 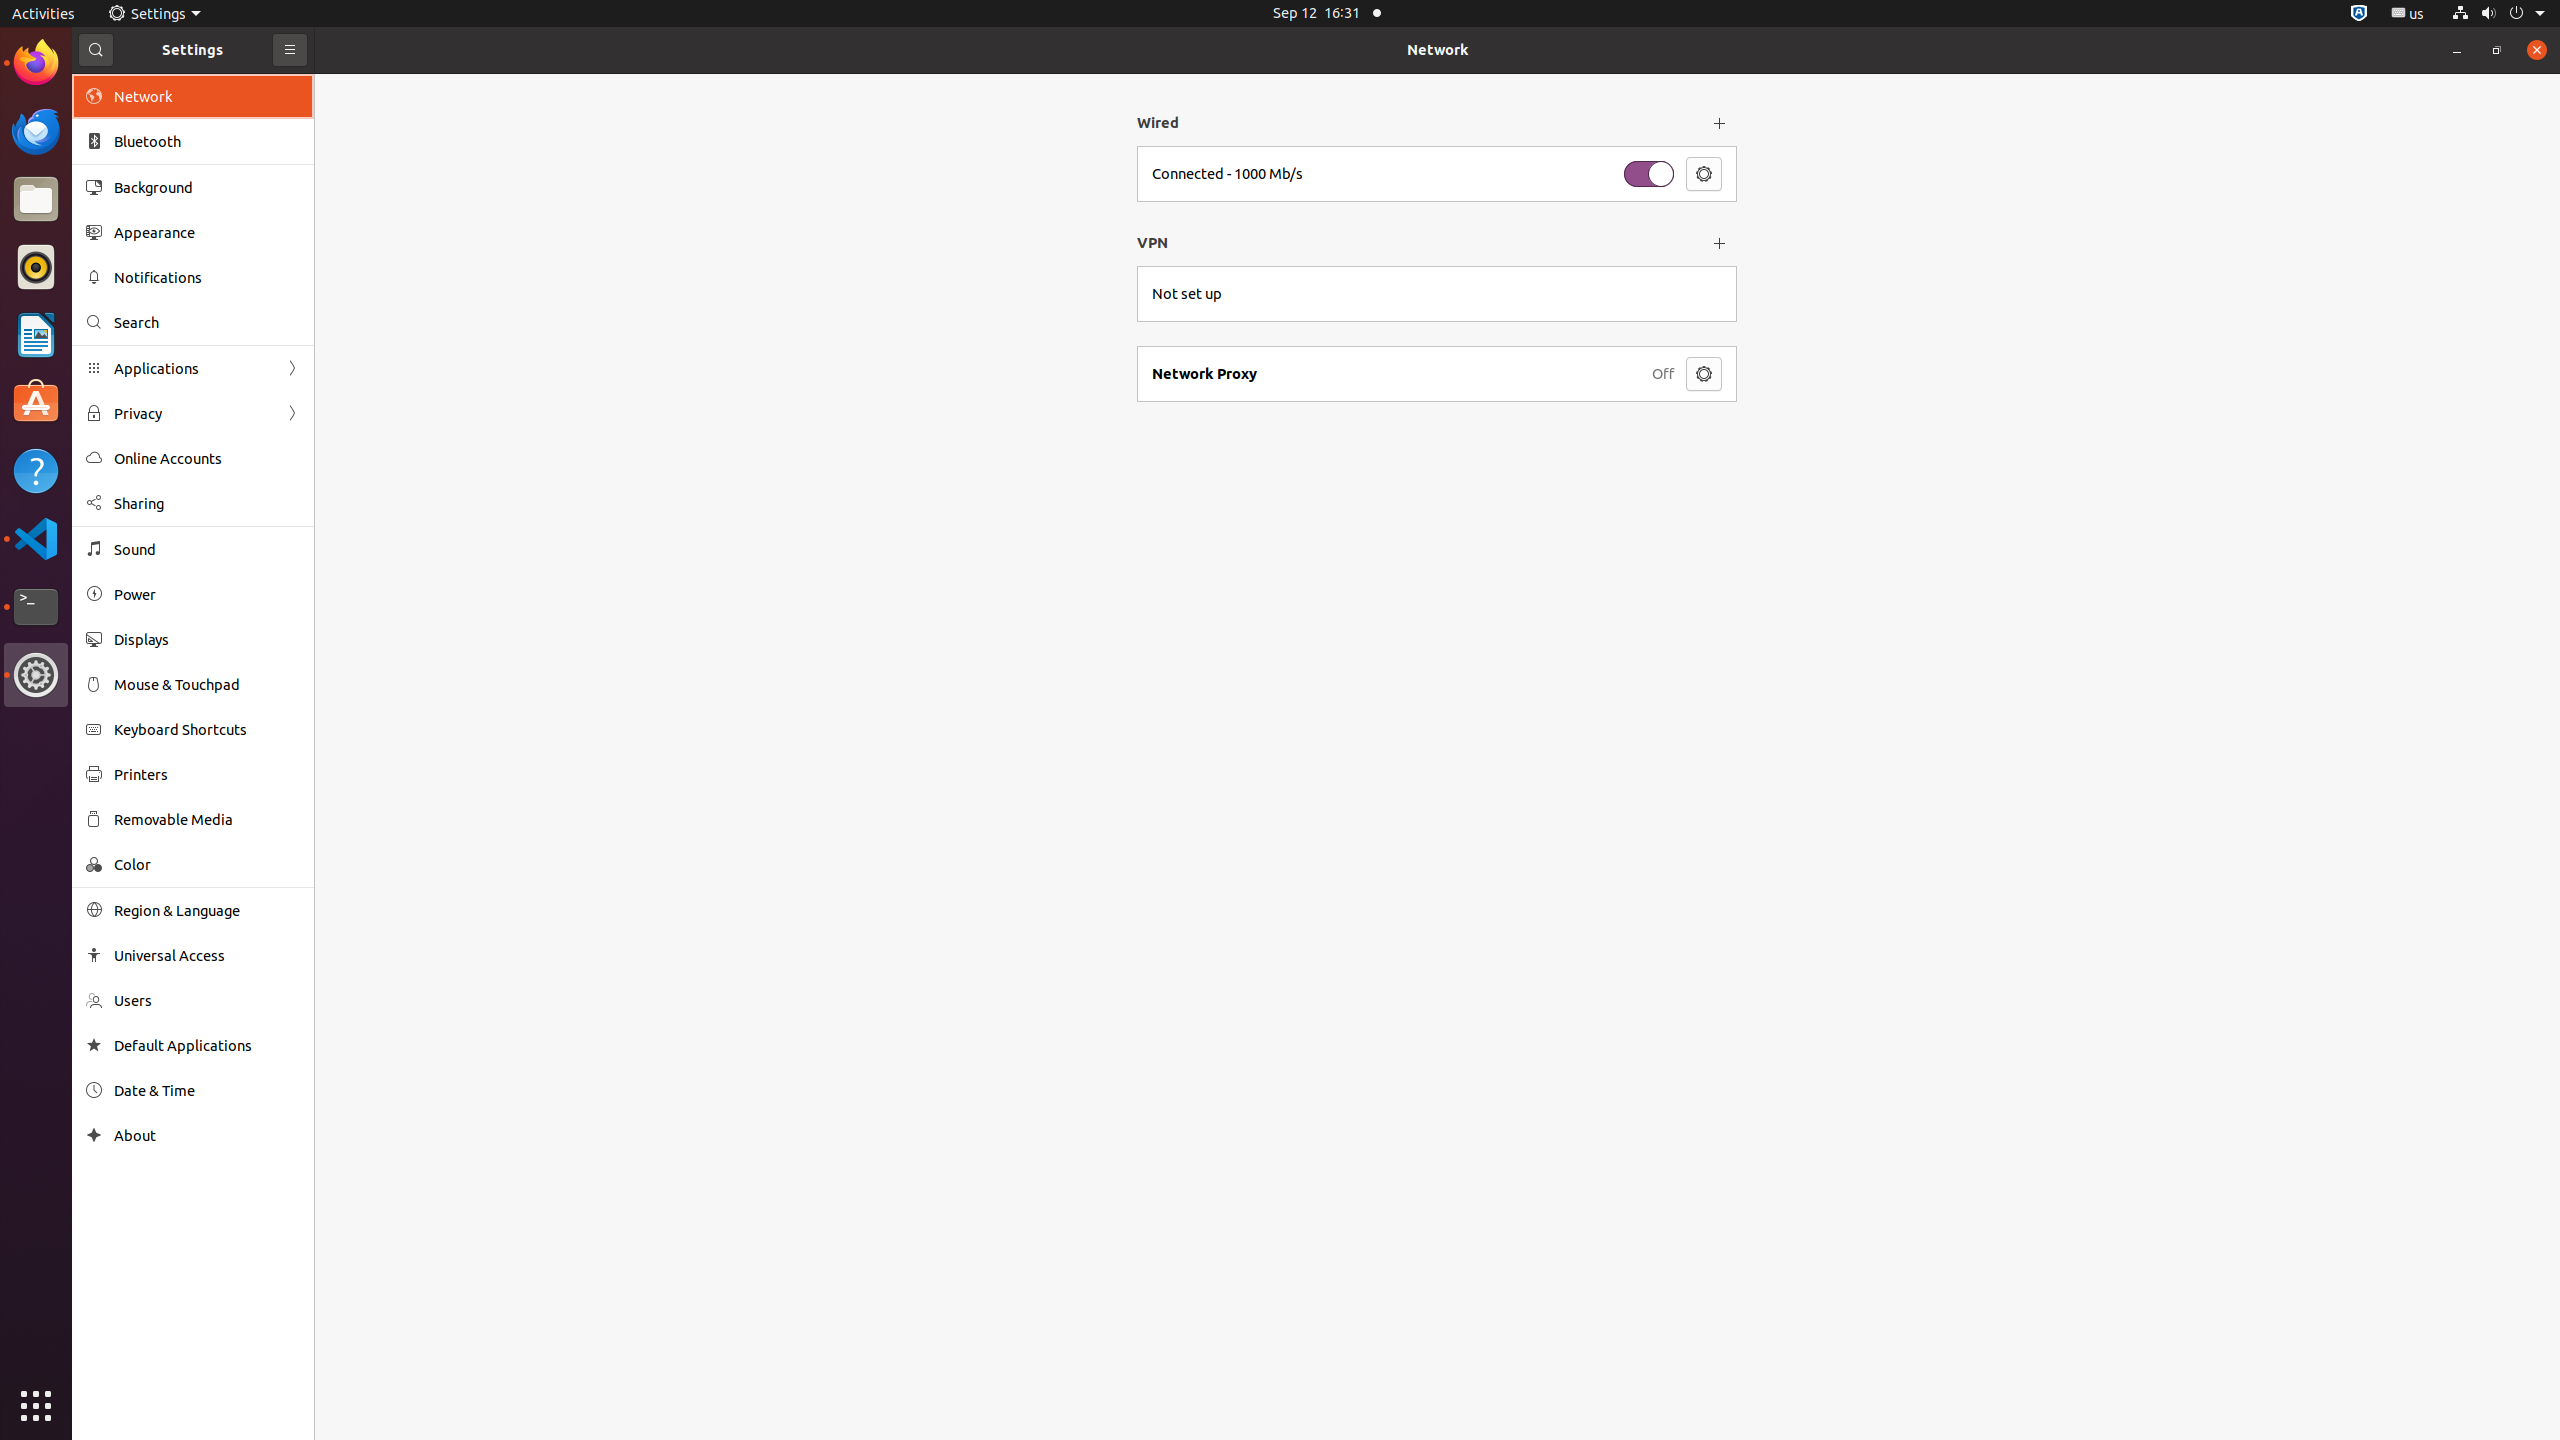 What do you see at coordinates (1419, 243) in the screenshot?
I see `VPN` at bounding box center [1419, 243].